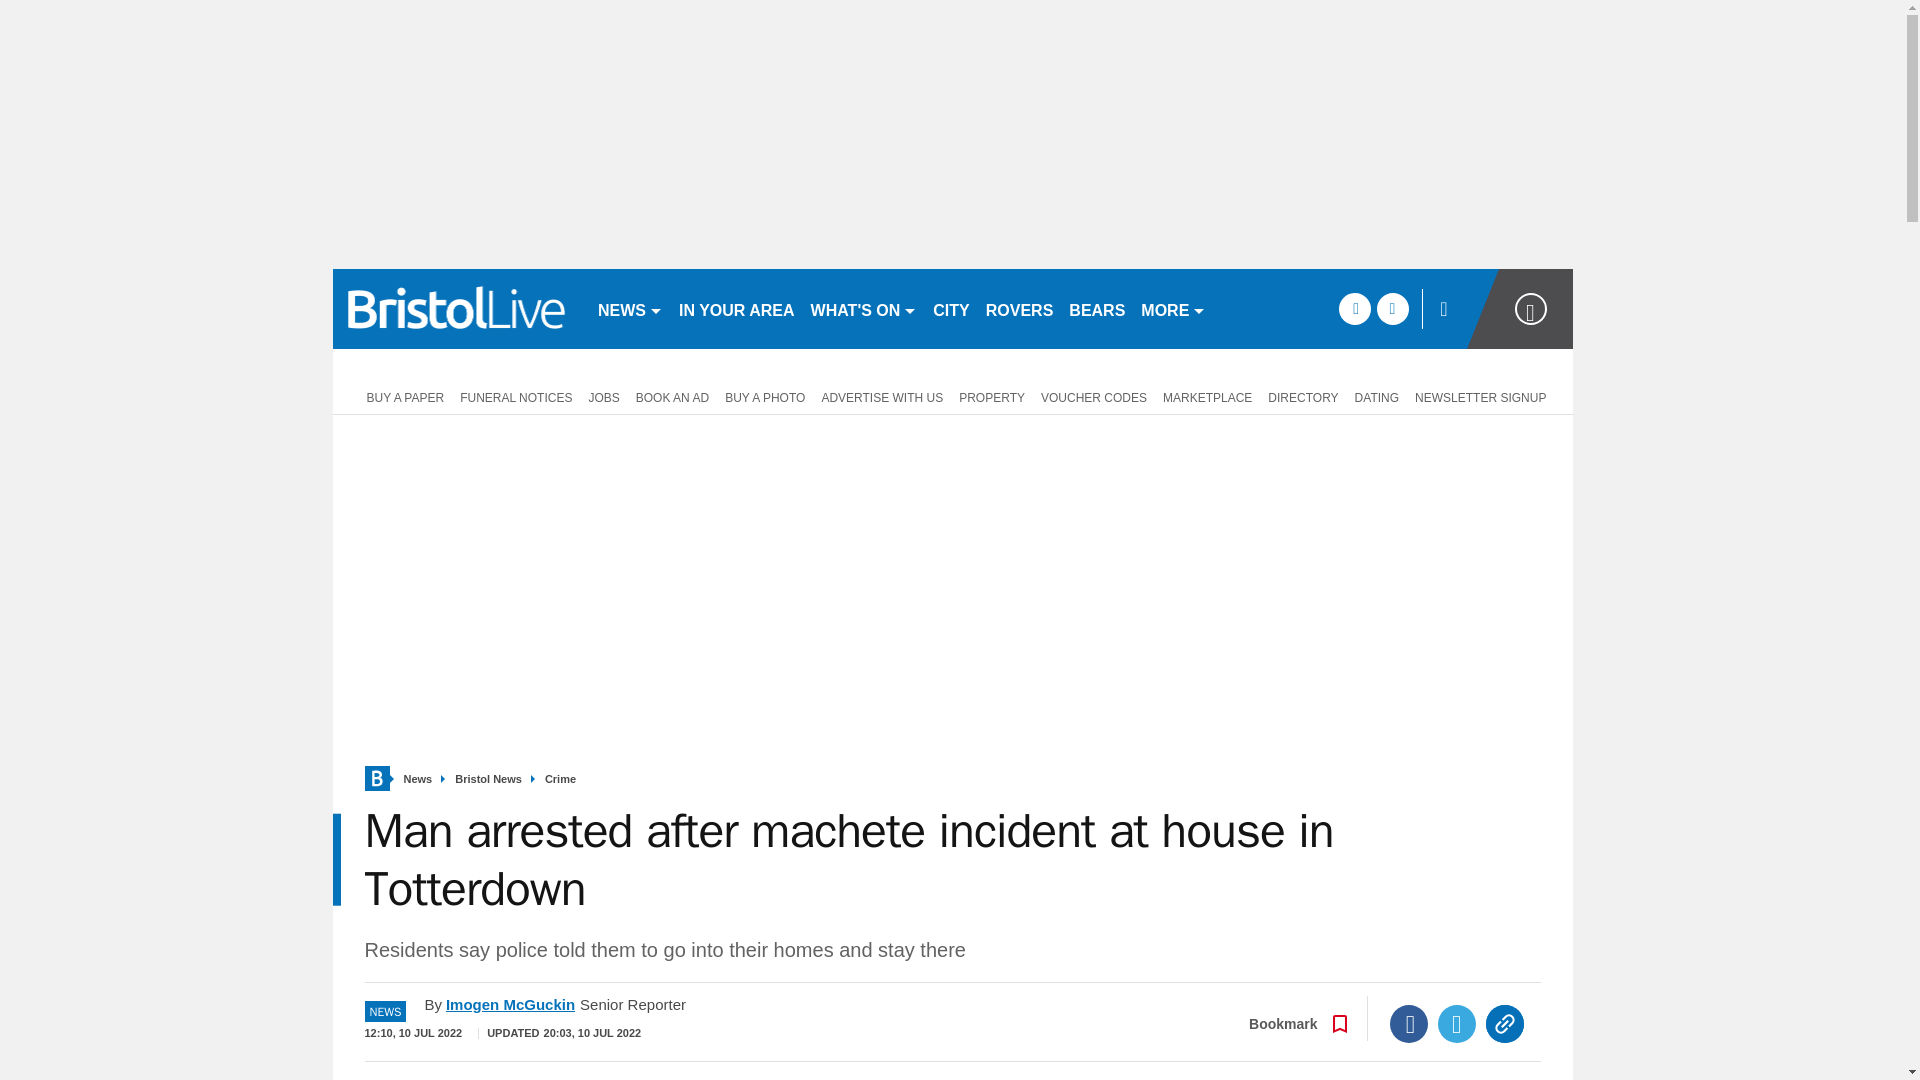 The image size is (1920, 1080). Describe the element at coordinates (1457, 1024) in the screenshot. I see `Twitter` at that location.